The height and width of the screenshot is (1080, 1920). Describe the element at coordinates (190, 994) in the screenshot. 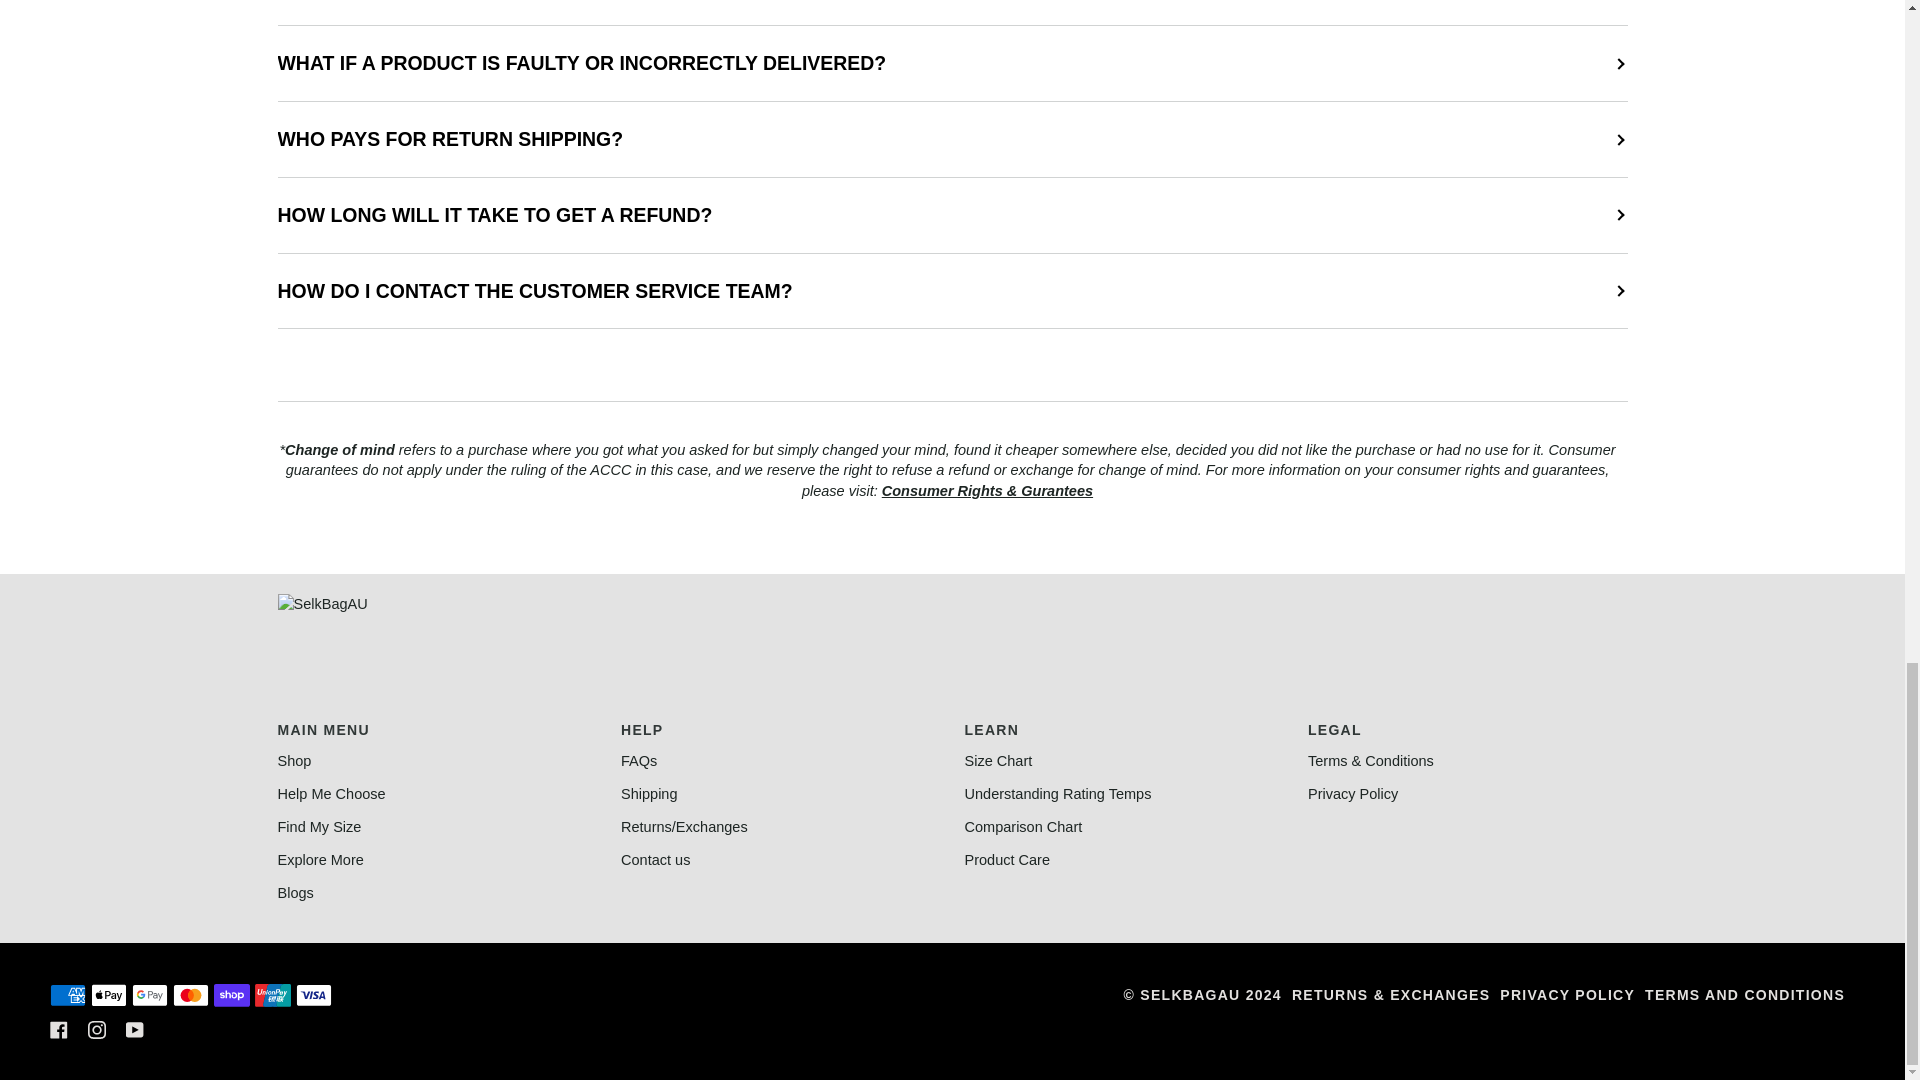

I see `MASTERCARD` at that location.